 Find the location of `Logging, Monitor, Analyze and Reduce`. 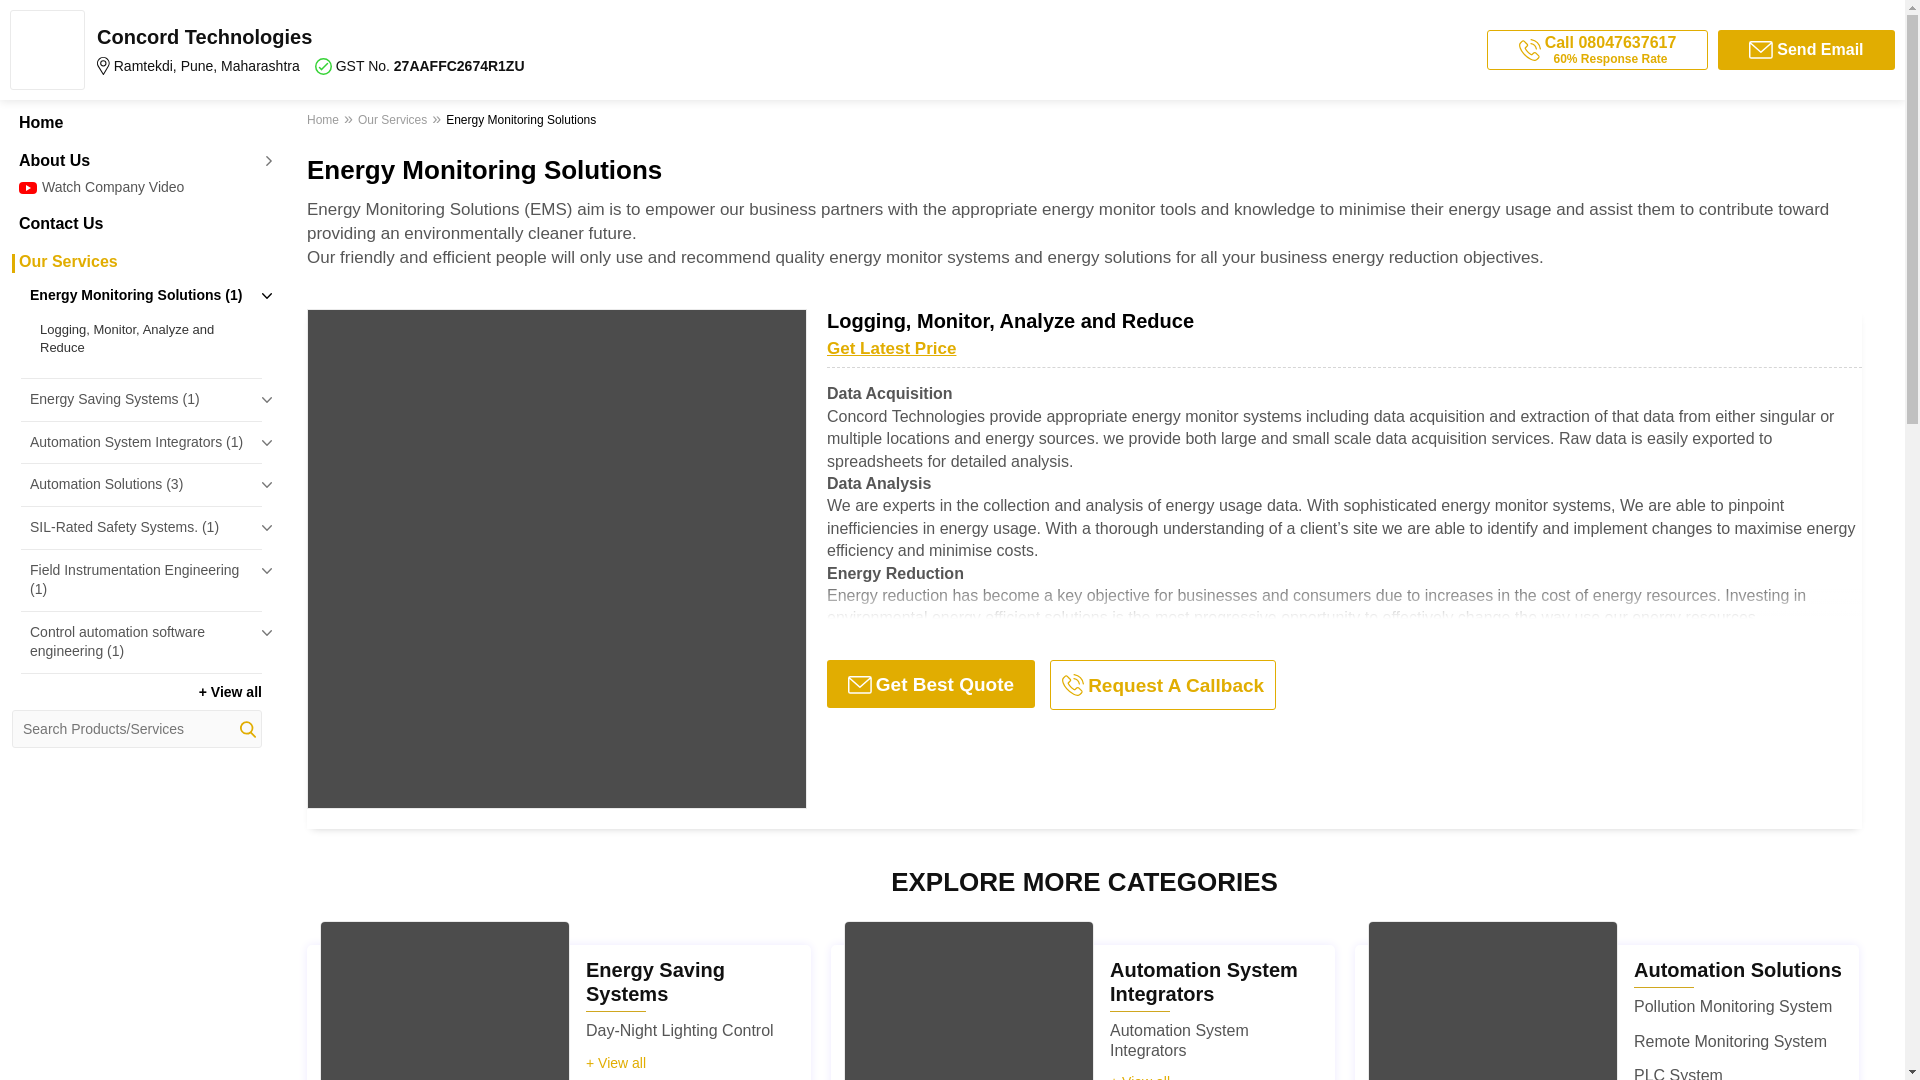

Logging, Monitor, Analyze and Reduce is located at coordinates (146, 338).